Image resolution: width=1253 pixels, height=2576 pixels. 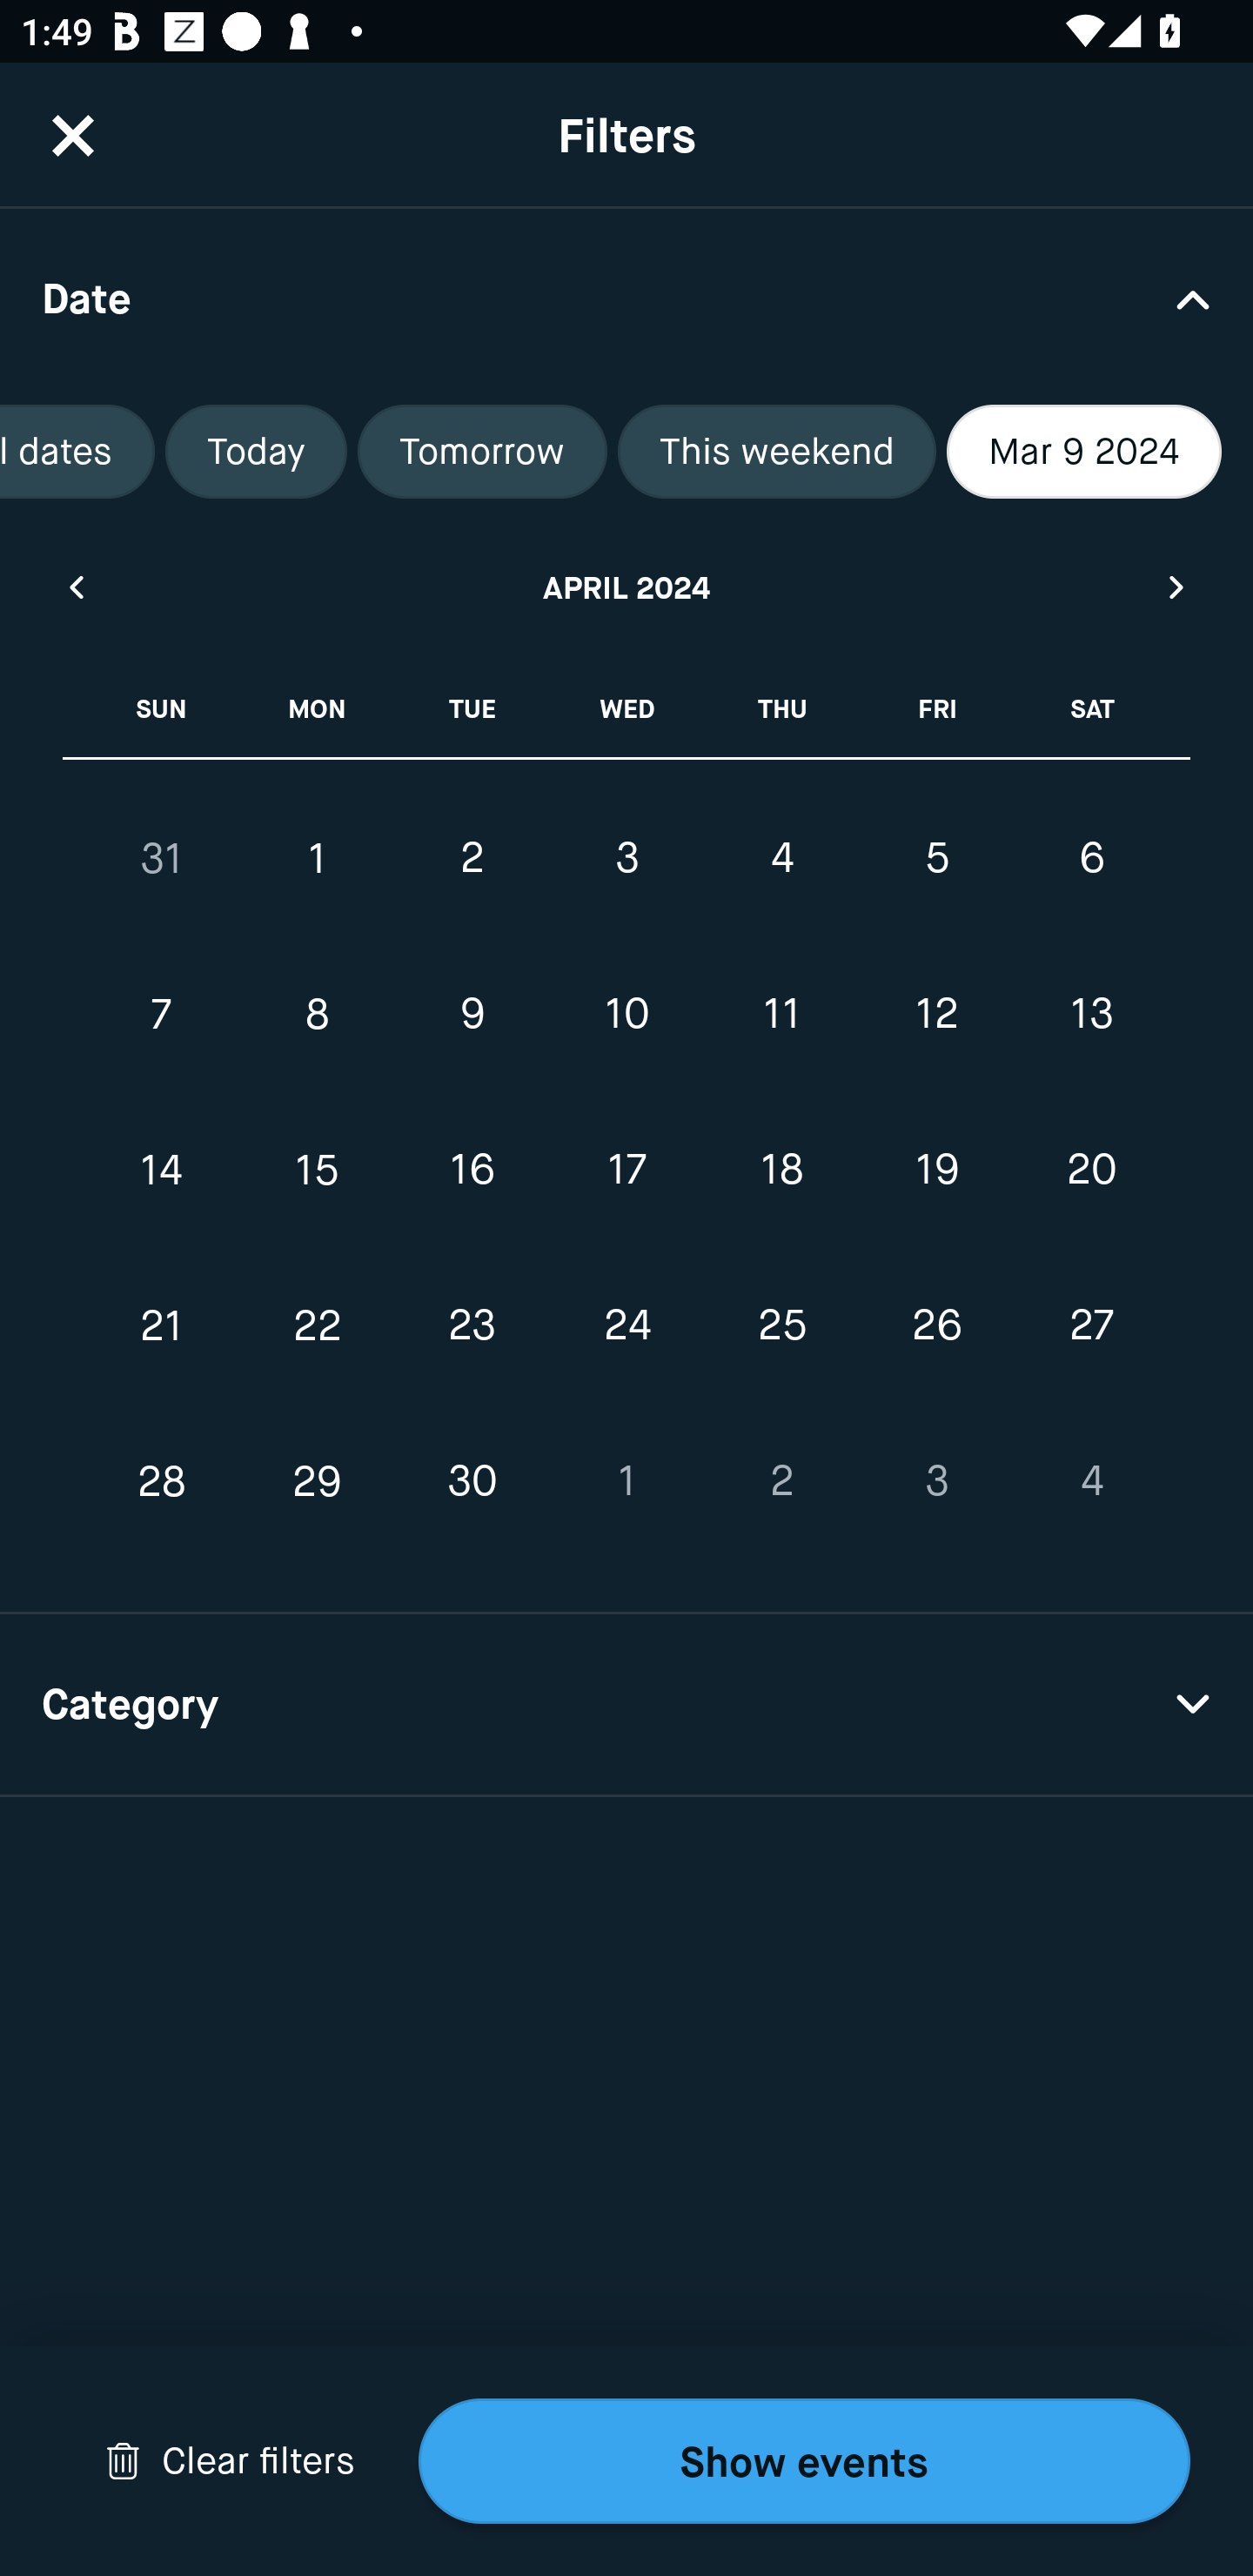 What do you see at coordinates (230, 2461) in the screenshot?
I see `Drop Down Arrow Clear filters` at bounding box center [230, 2461].